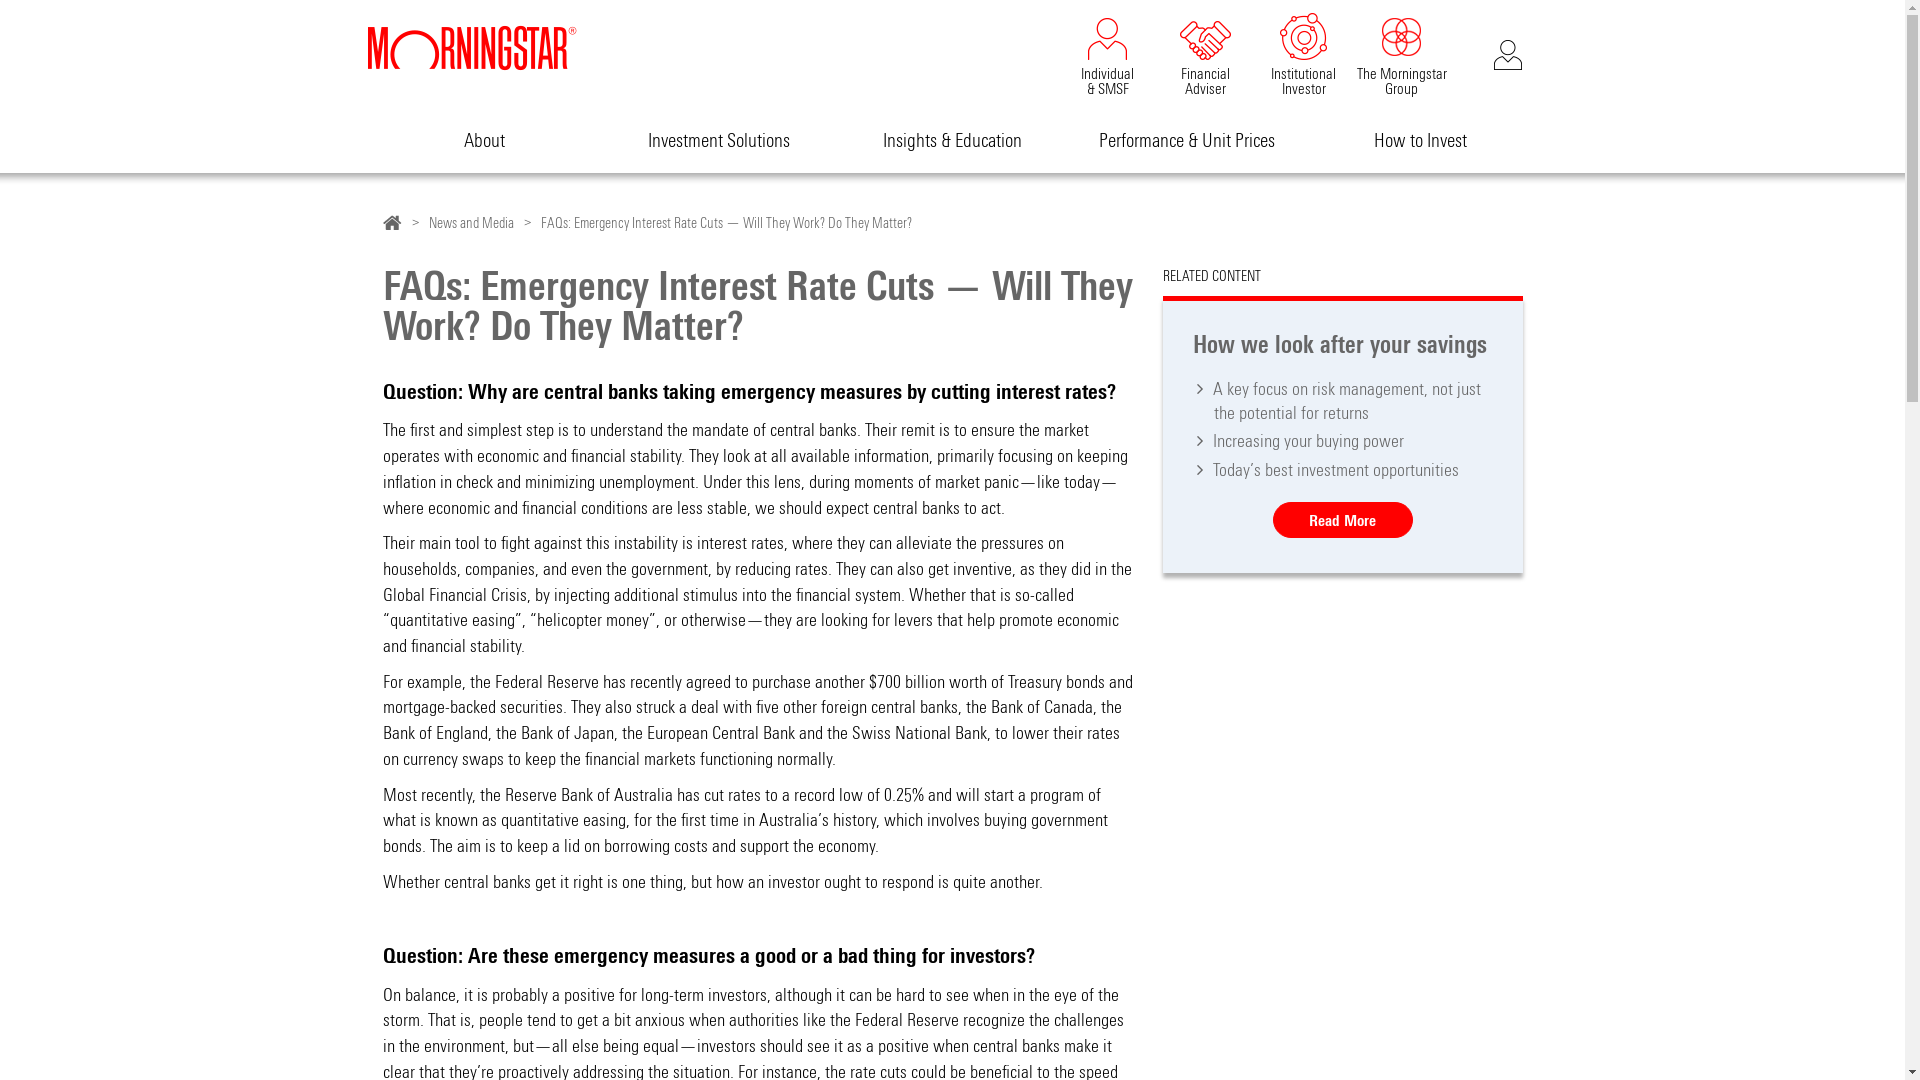  I want to click on Investment Solutions, so click(719, 140).